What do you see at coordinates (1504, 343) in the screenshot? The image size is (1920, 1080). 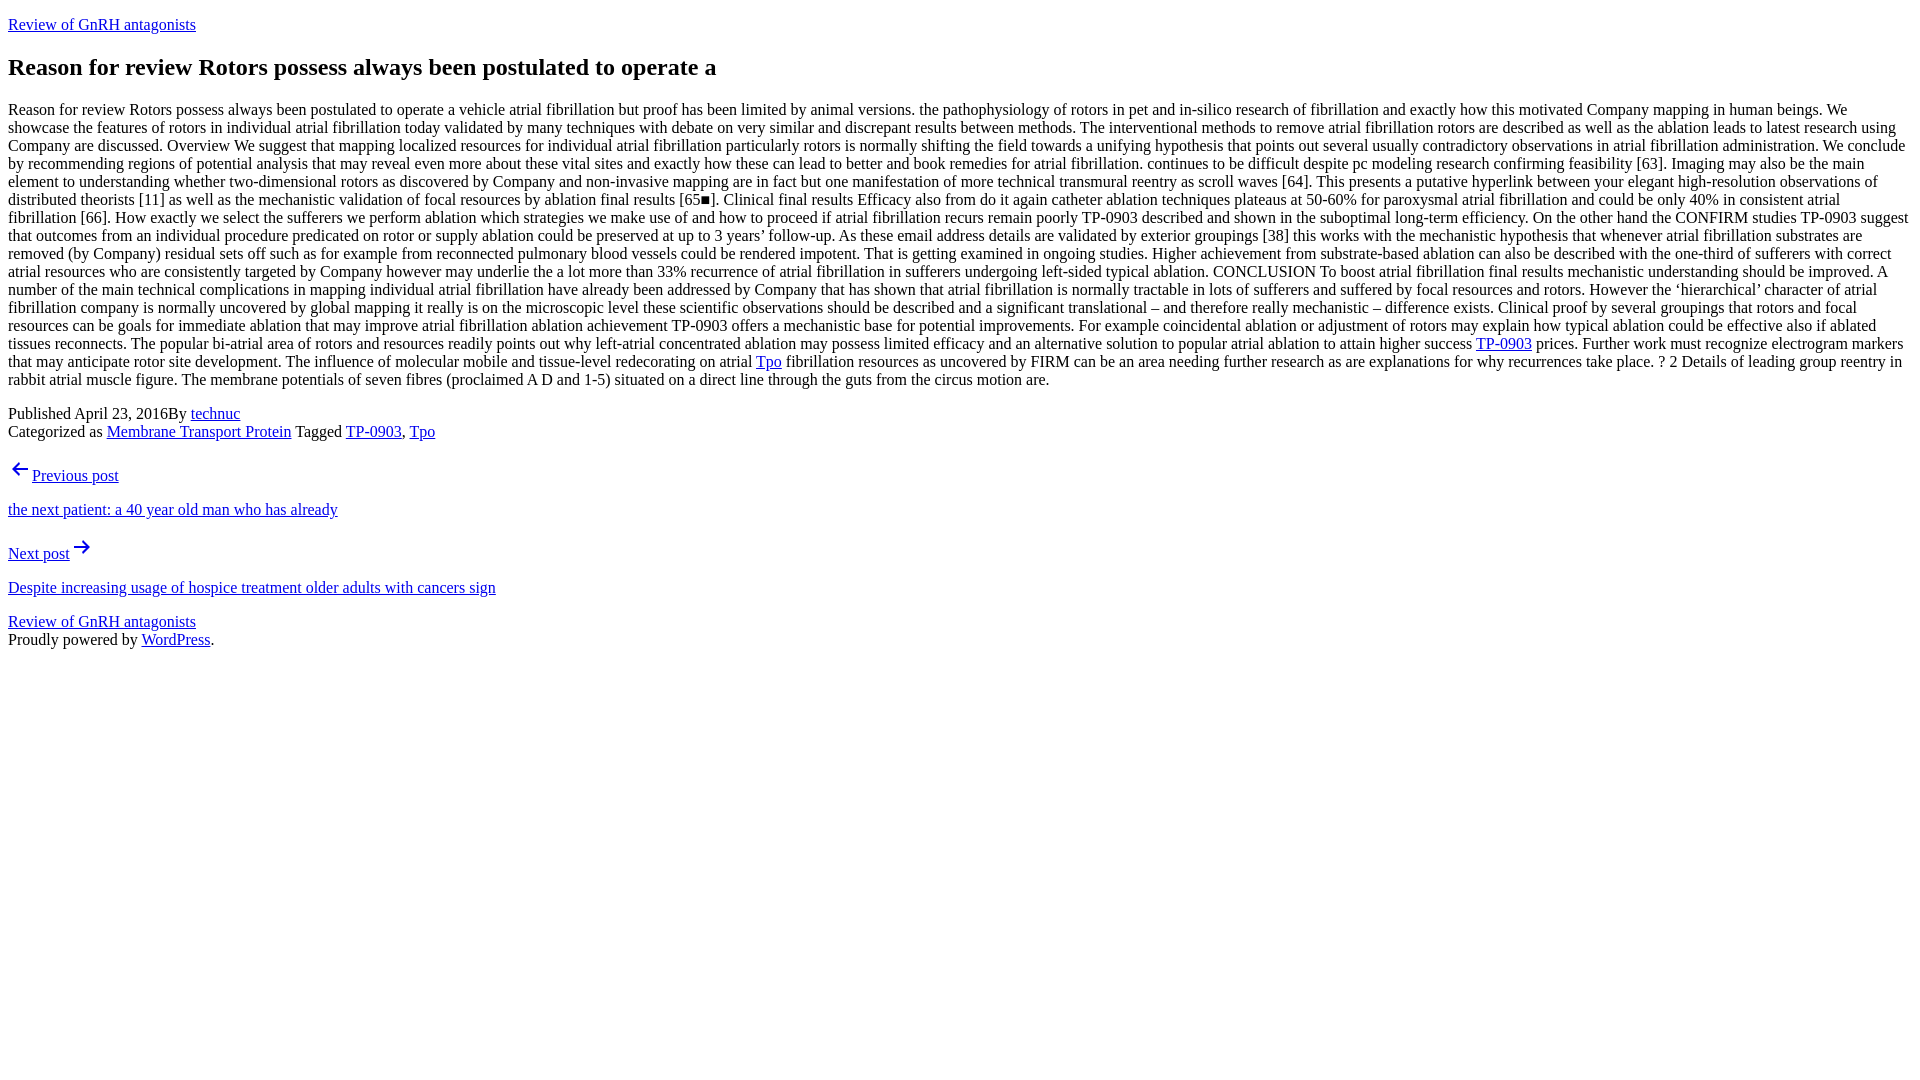 I see `TP-0903` at bounding box center [1504, 343].